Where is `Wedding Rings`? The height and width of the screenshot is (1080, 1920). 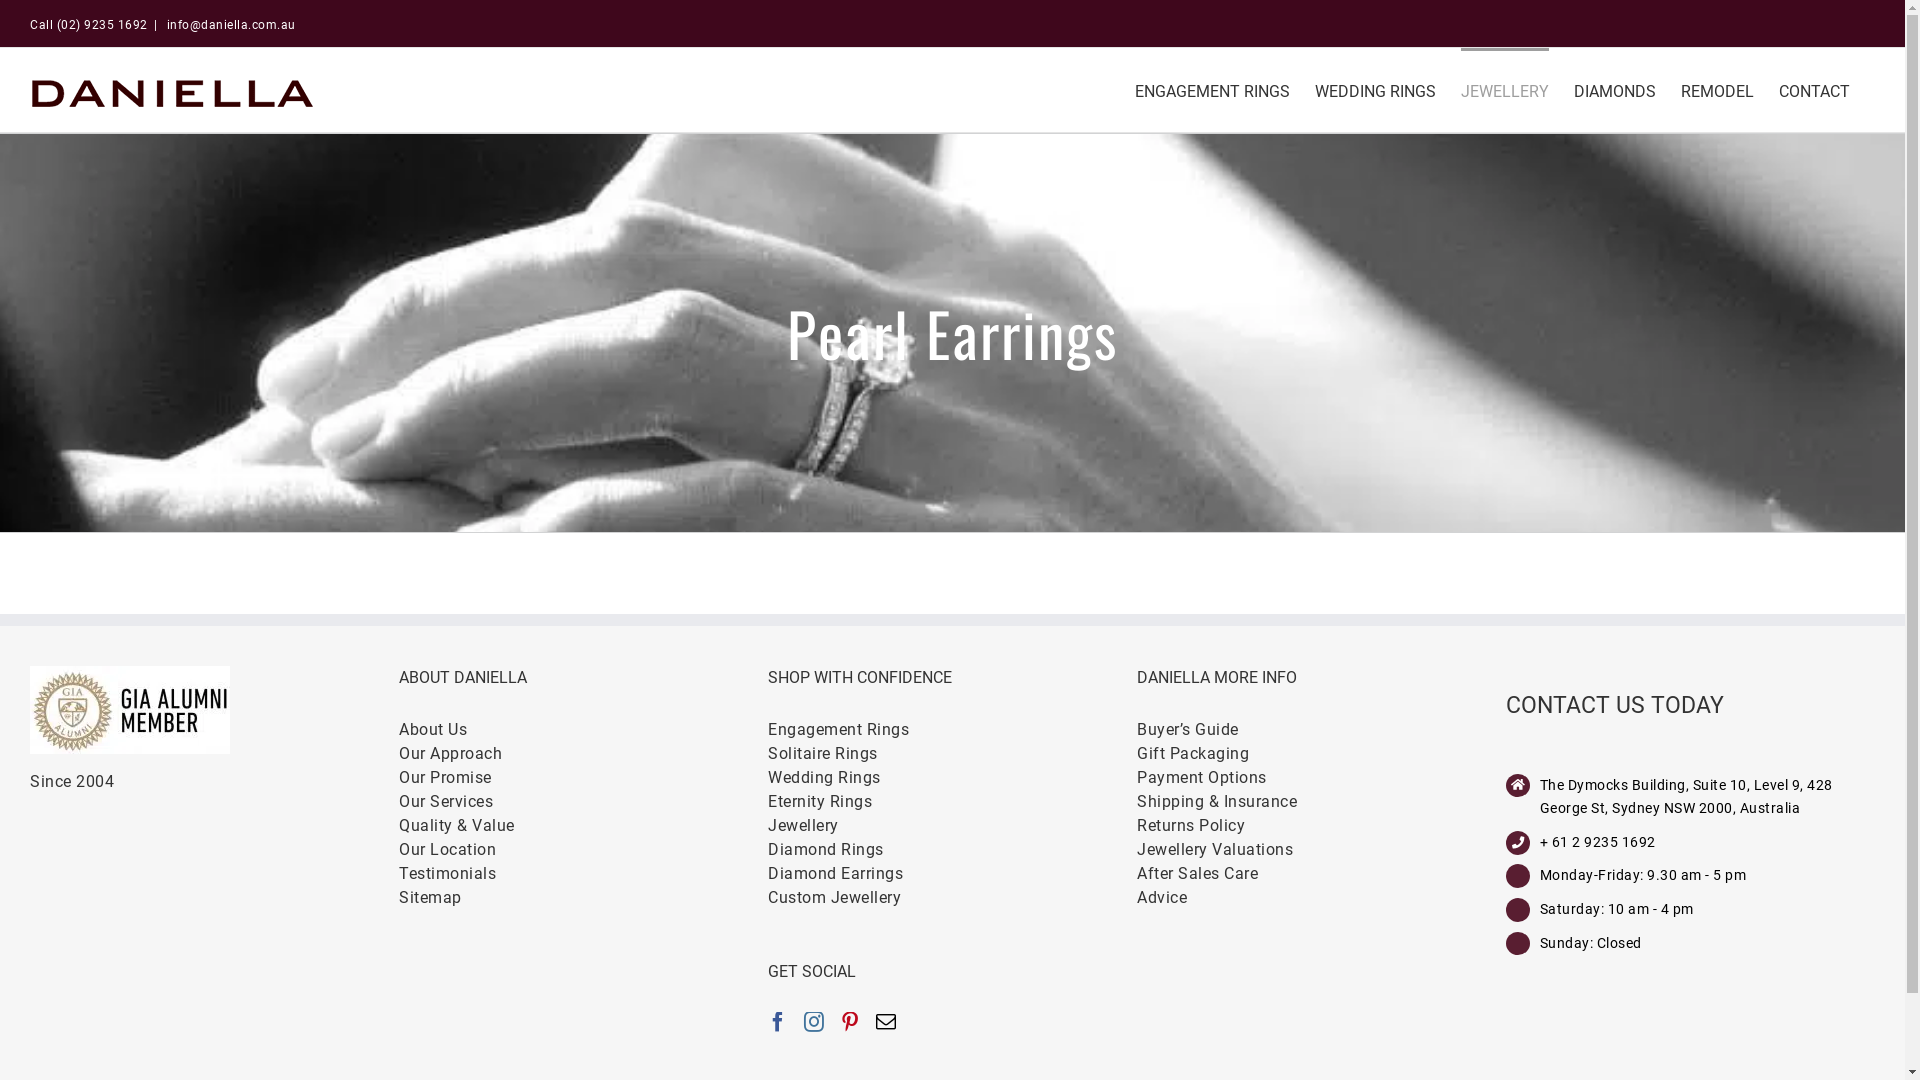
Wedding Rings is located at coordinates (952, 778).